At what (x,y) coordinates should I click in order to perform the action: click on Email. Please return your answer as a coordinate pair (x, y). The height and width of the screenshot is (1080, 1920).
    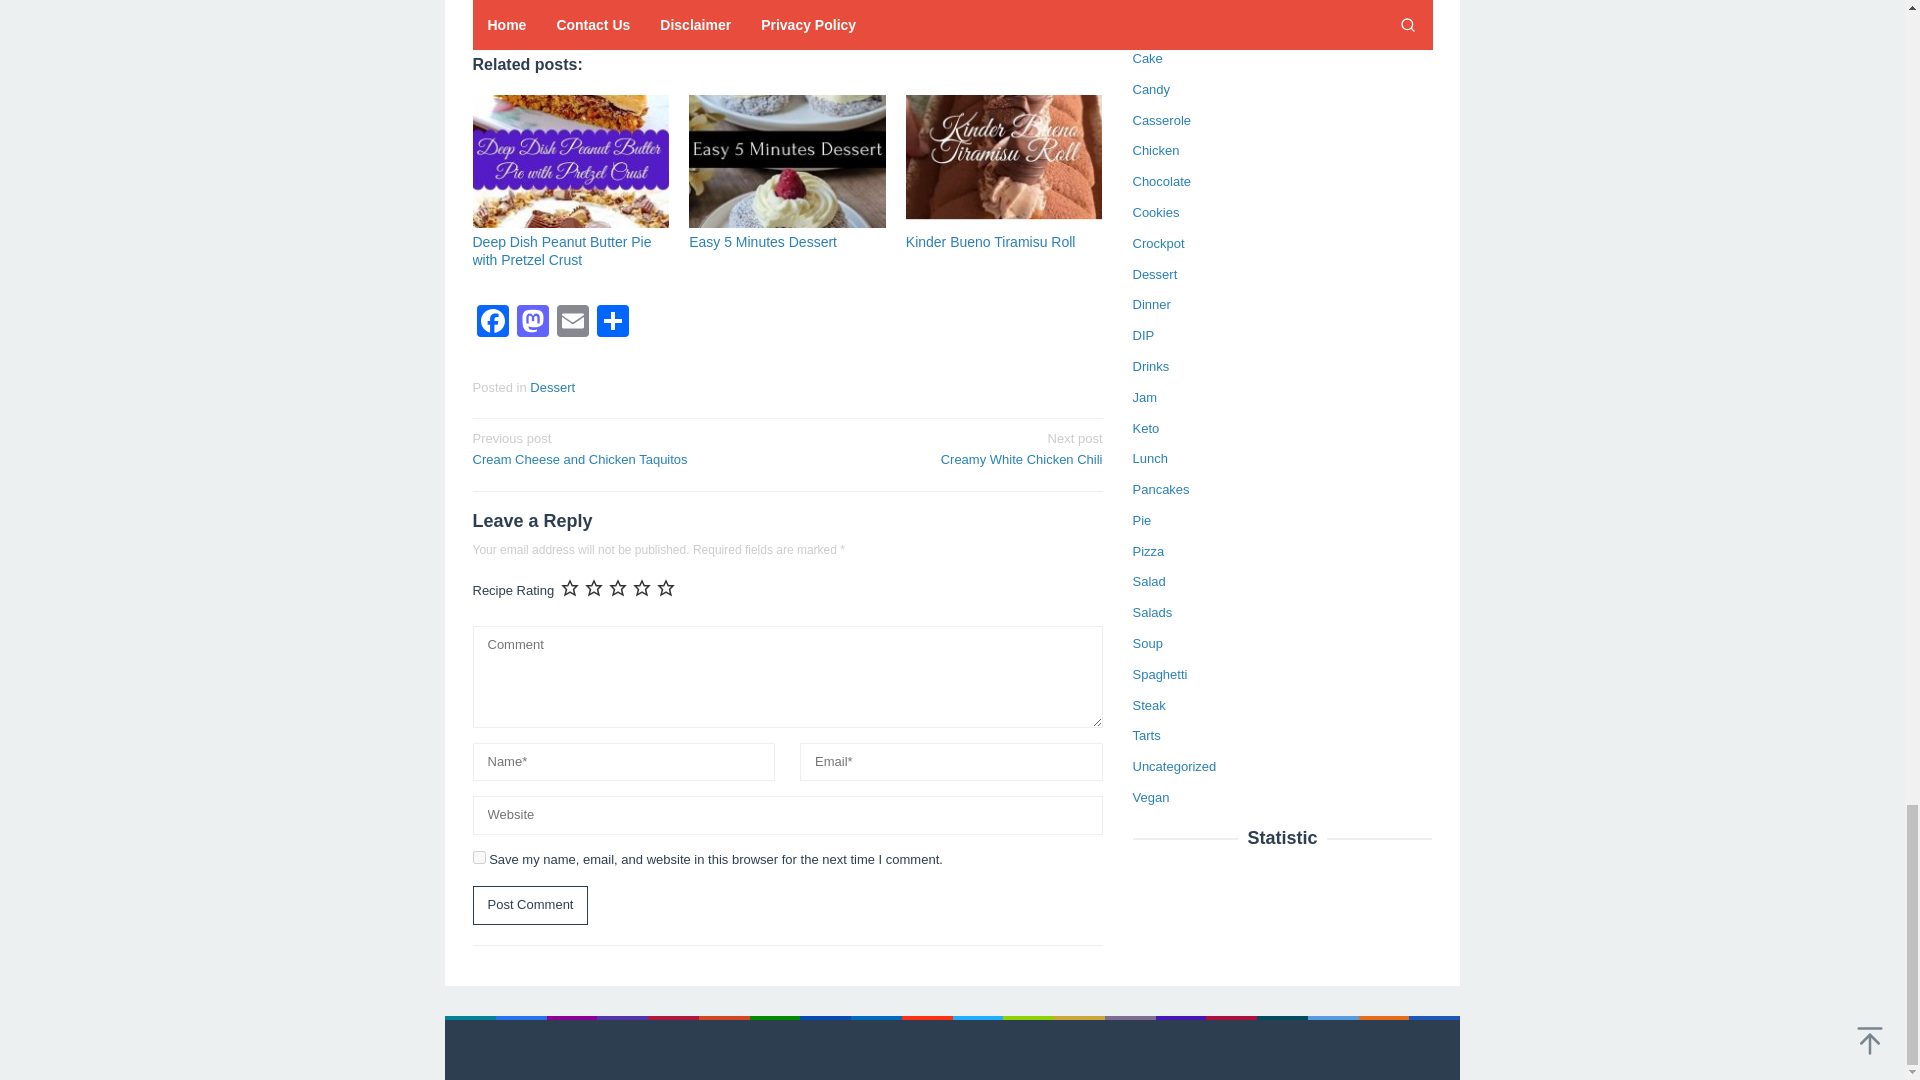
    Looking at the image, I should click on (572, 323).